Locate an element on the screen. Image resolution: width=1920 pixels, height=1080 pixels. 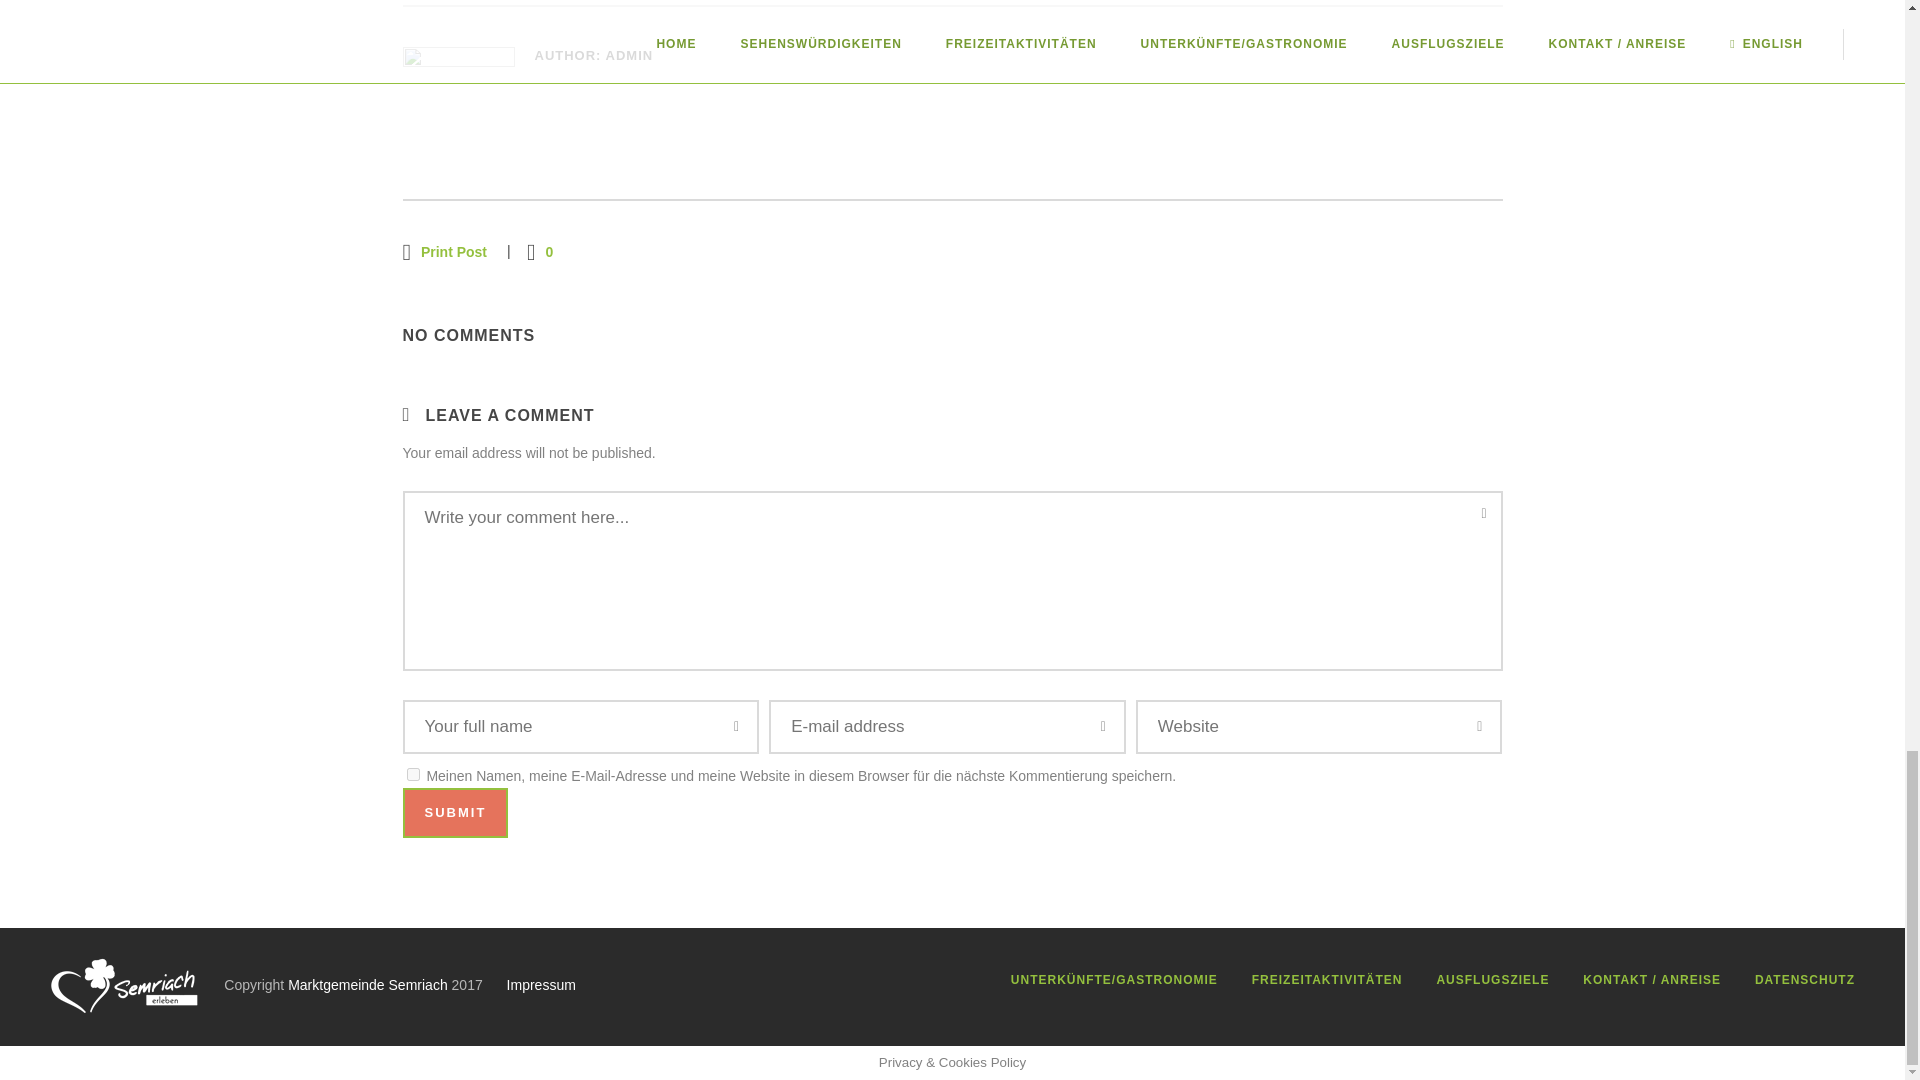
yes is located at coordinates (412, 774).